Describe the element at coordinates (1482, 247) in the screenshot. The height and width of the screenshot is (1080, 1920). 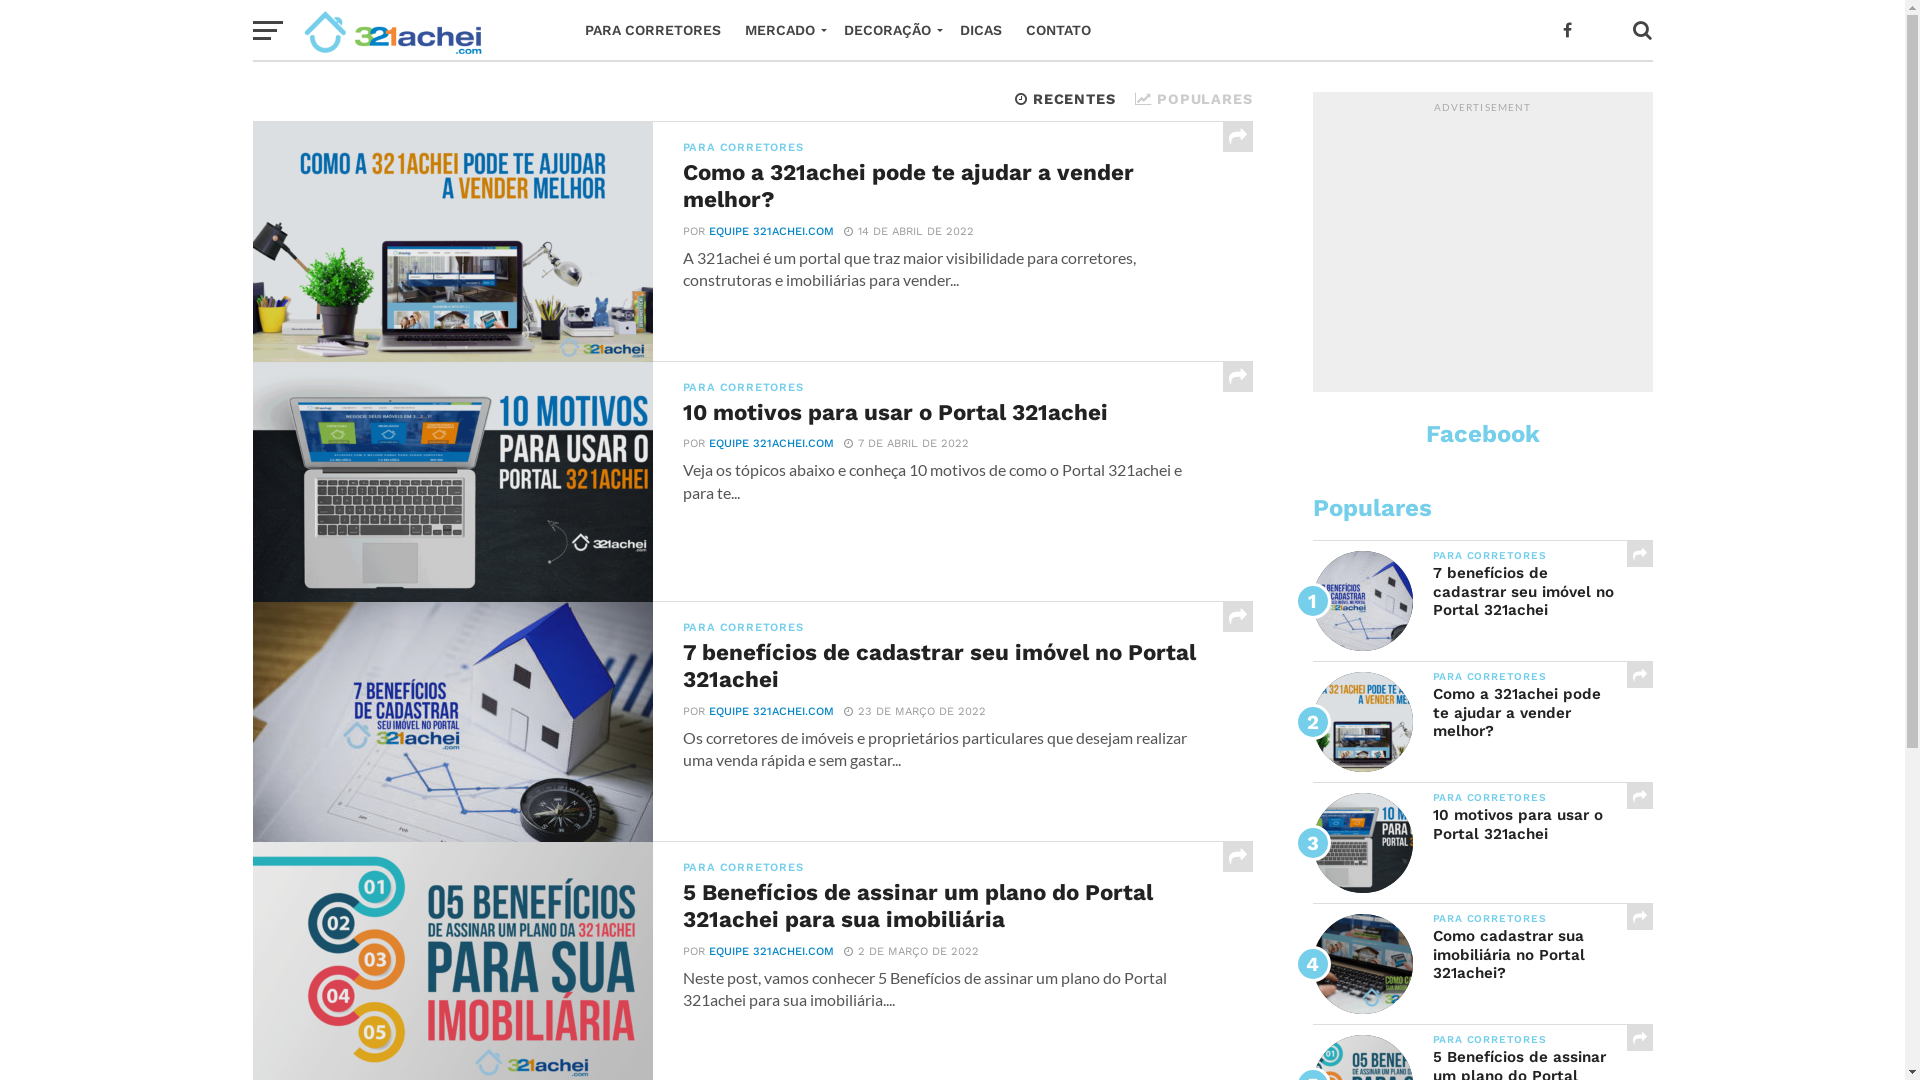
I see `Advertisement` at that location.